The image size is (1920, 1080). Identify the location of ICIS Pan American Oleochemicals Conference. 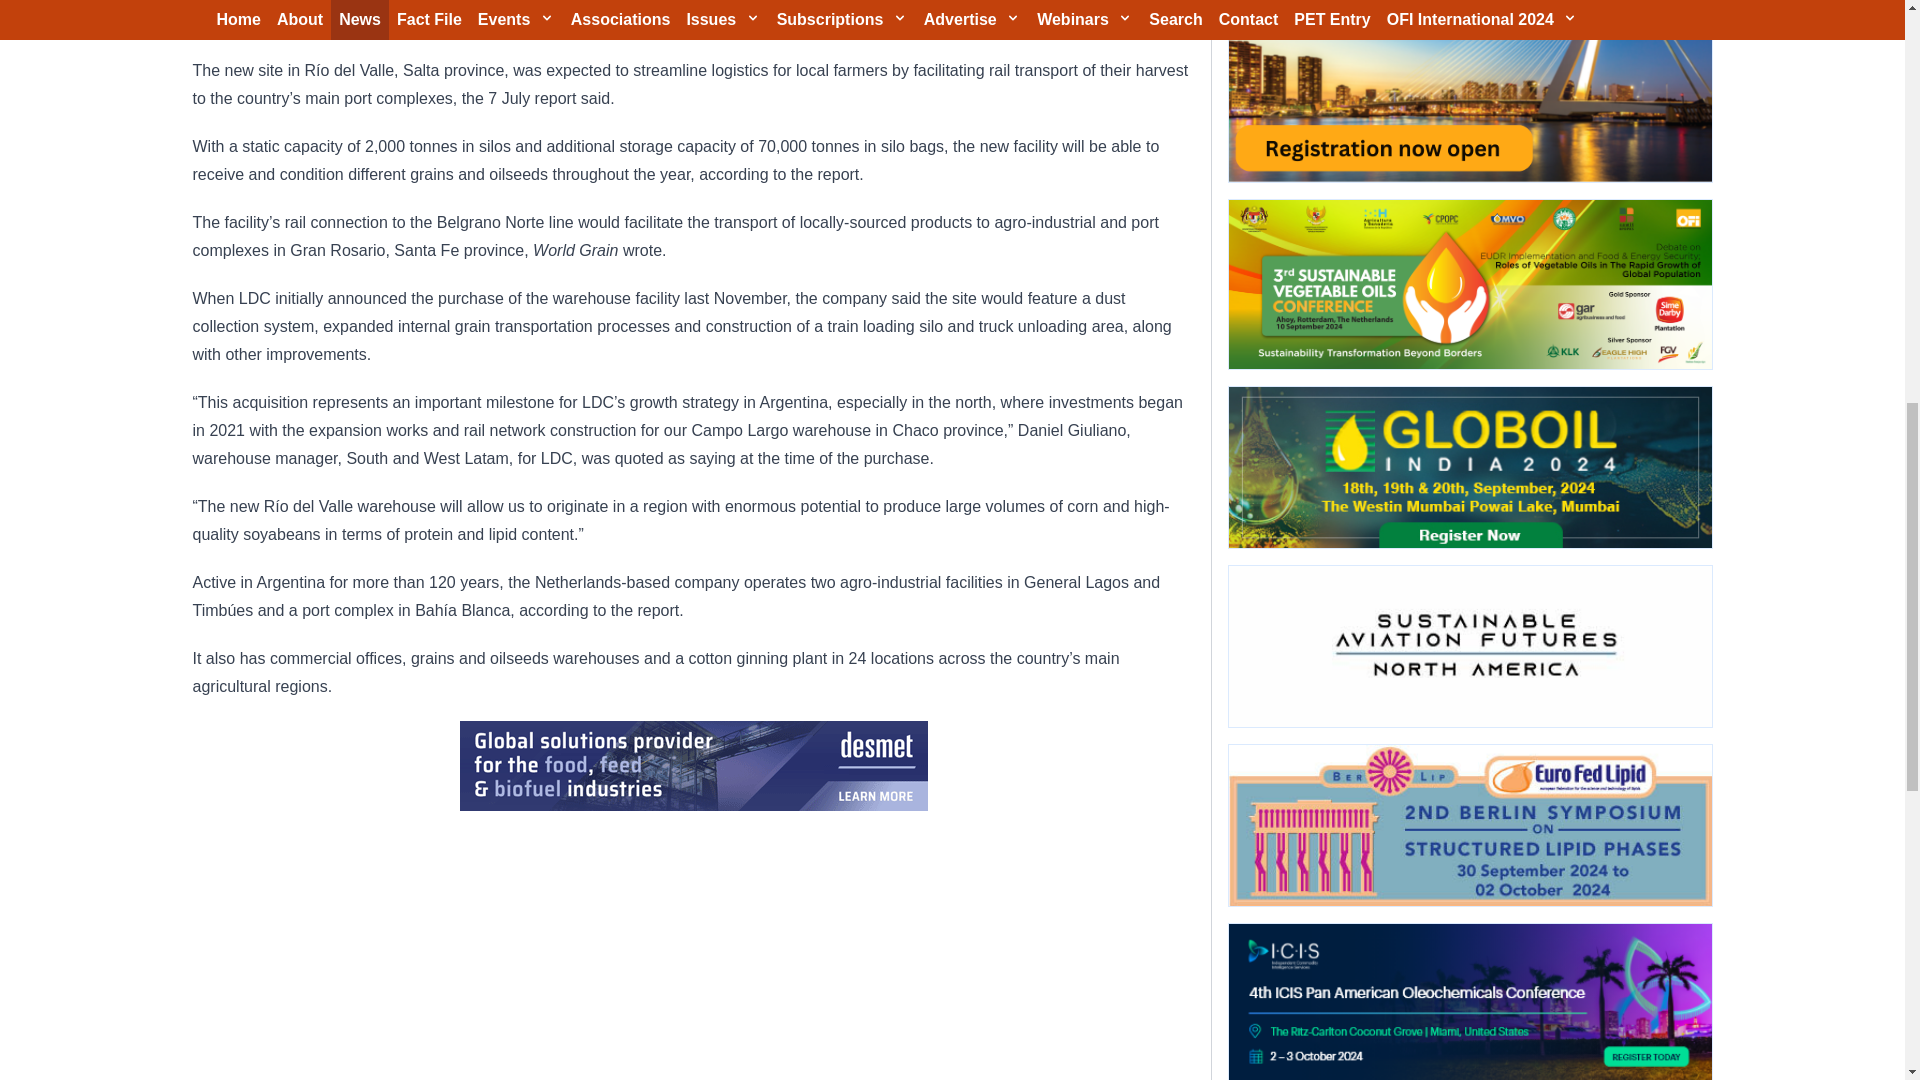
(1469, 1002).